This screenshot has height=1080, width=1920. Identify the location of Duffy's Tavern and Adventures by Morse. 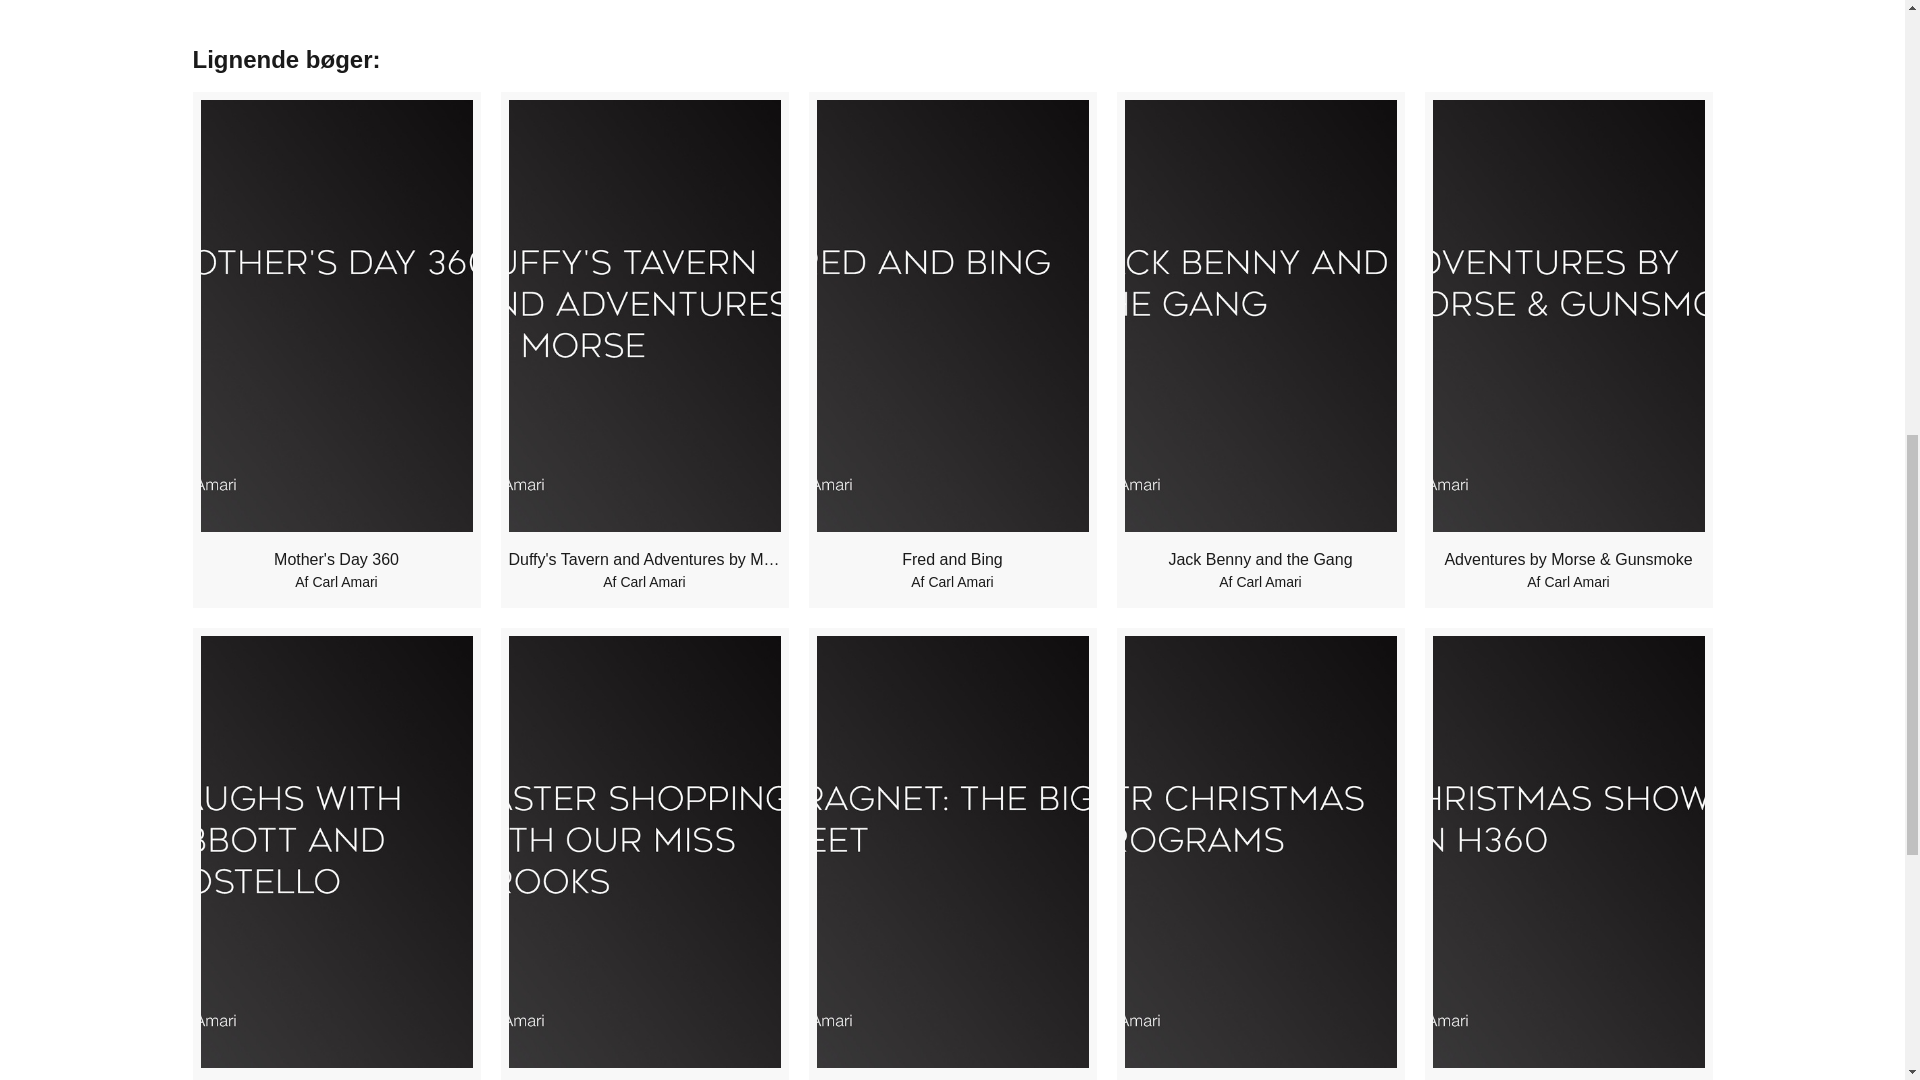
(644, 560).